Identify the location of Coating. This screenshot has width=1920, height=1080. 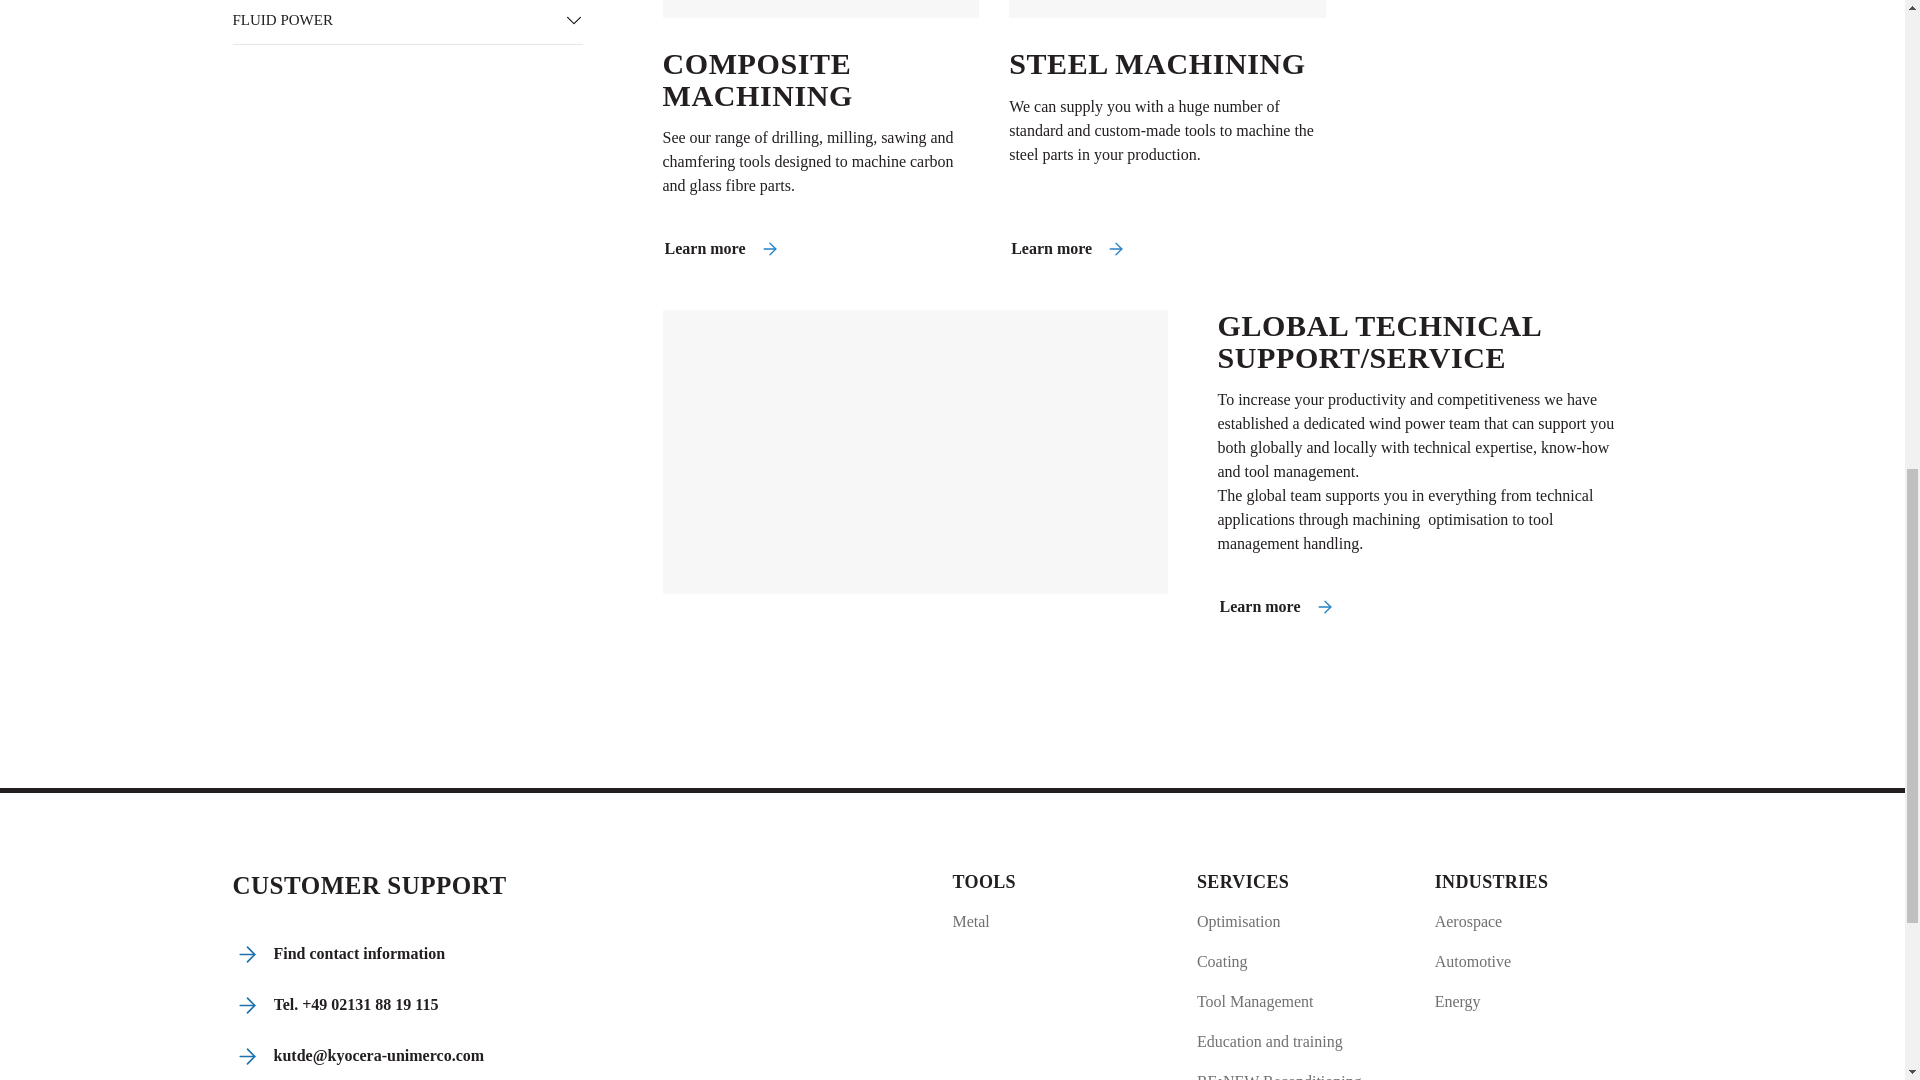
(1278, 962).